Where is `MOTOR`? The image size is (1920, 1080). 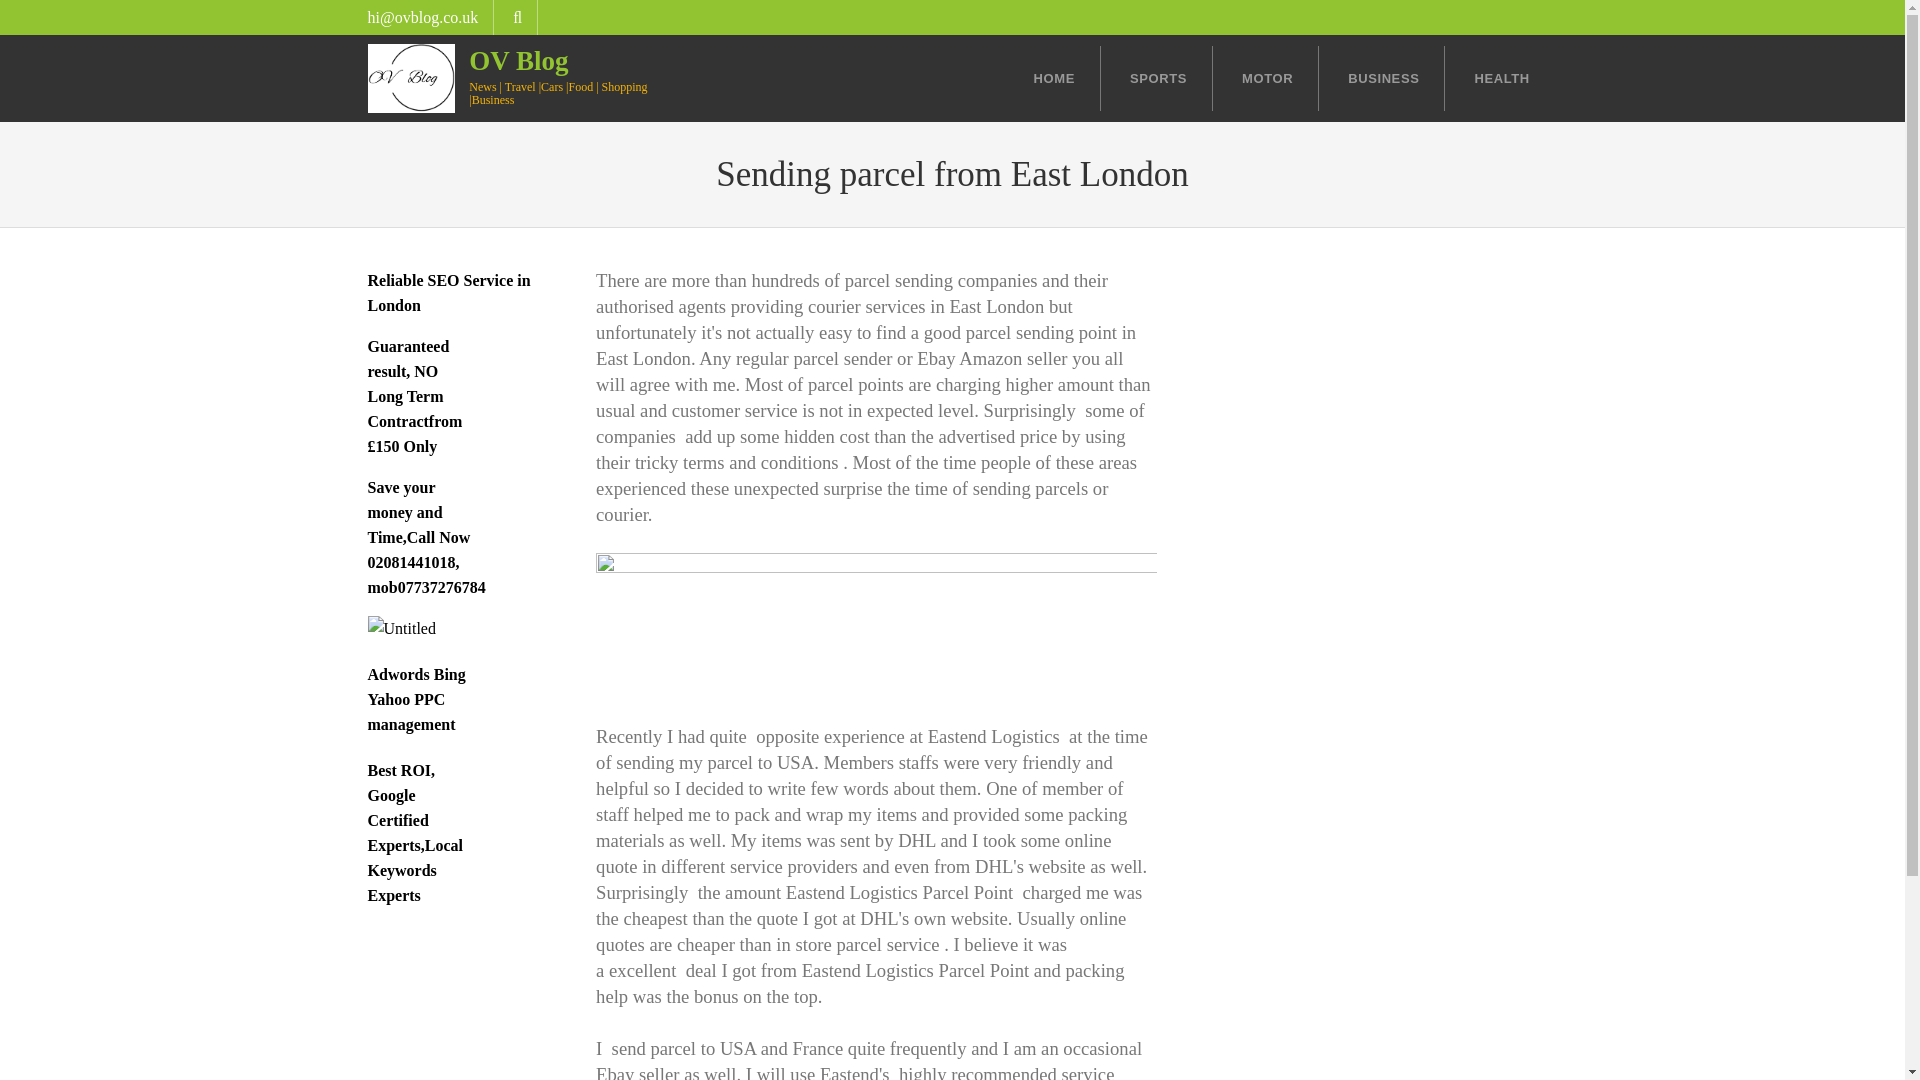 MOTOR is located at coordinates (1268, 78).